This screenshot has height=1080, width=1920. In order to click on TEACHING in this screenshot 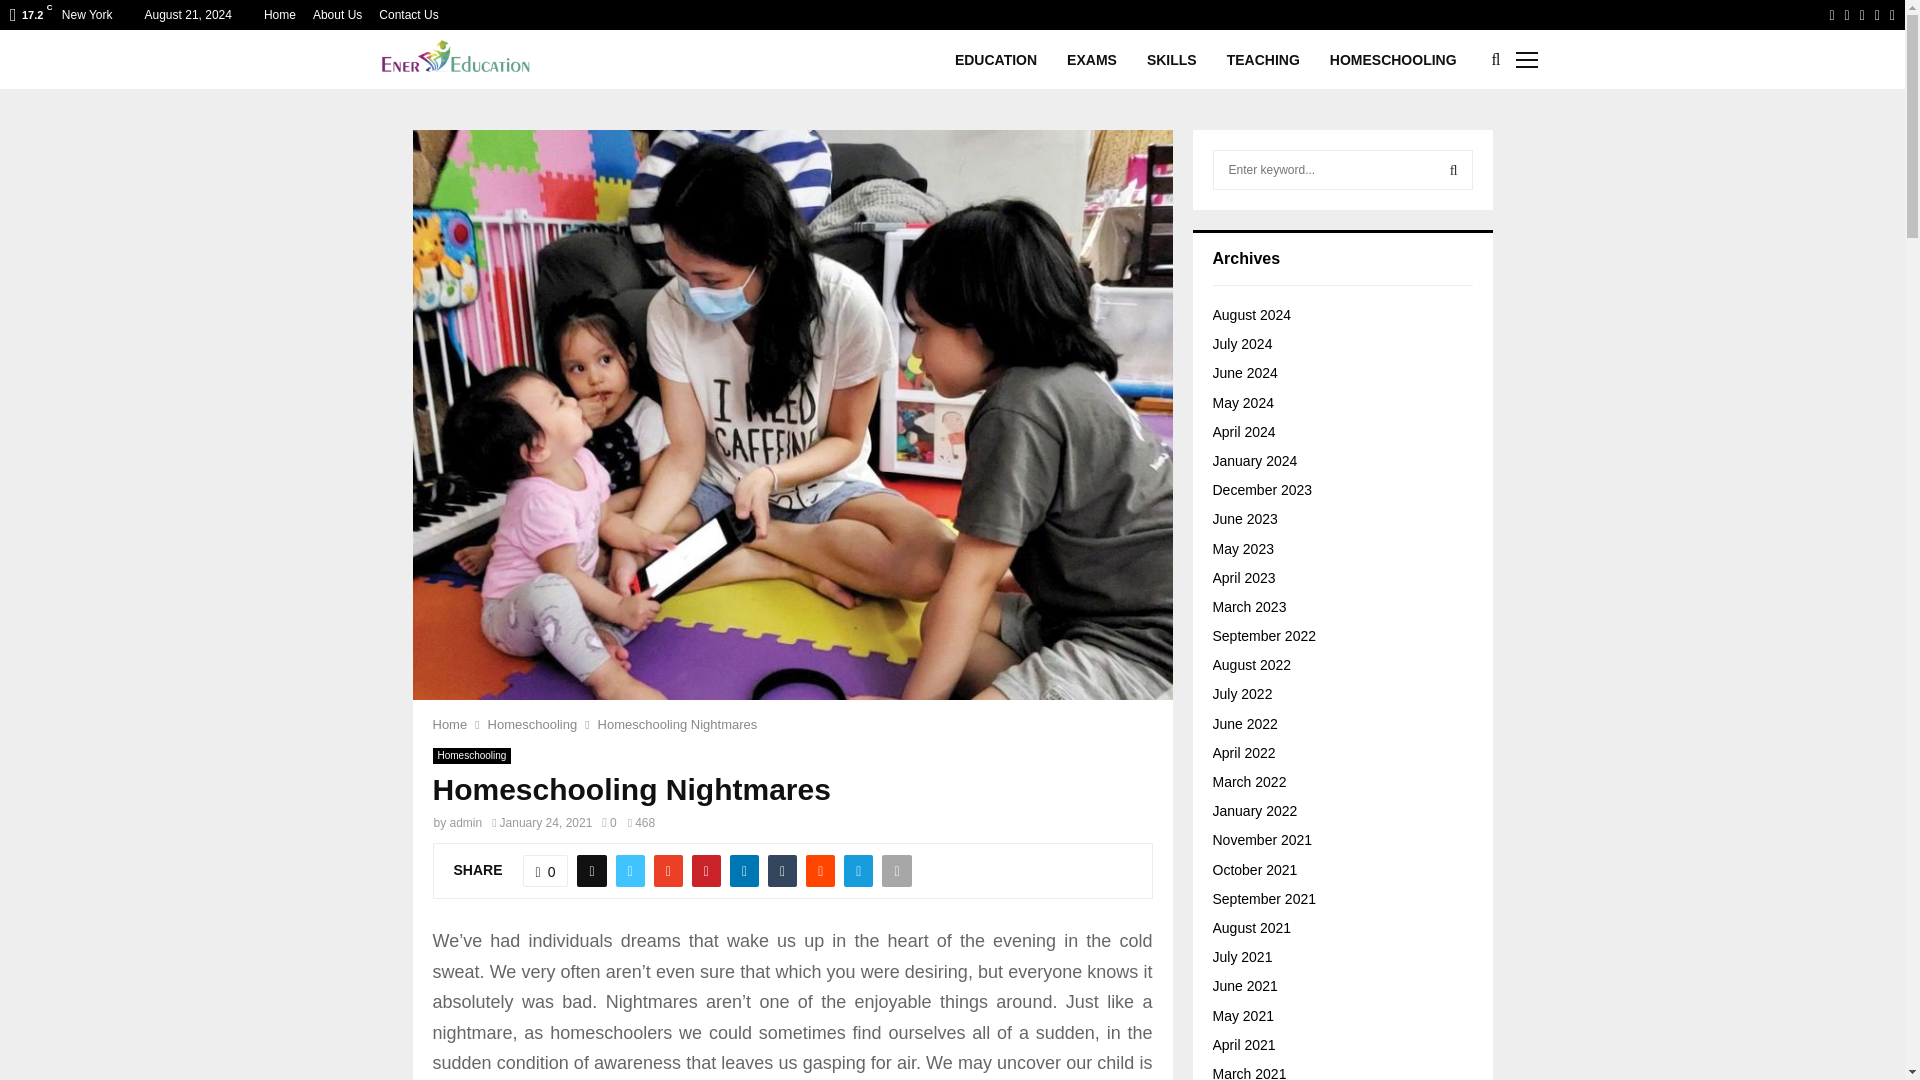, I will do `click(1262, 60)`.